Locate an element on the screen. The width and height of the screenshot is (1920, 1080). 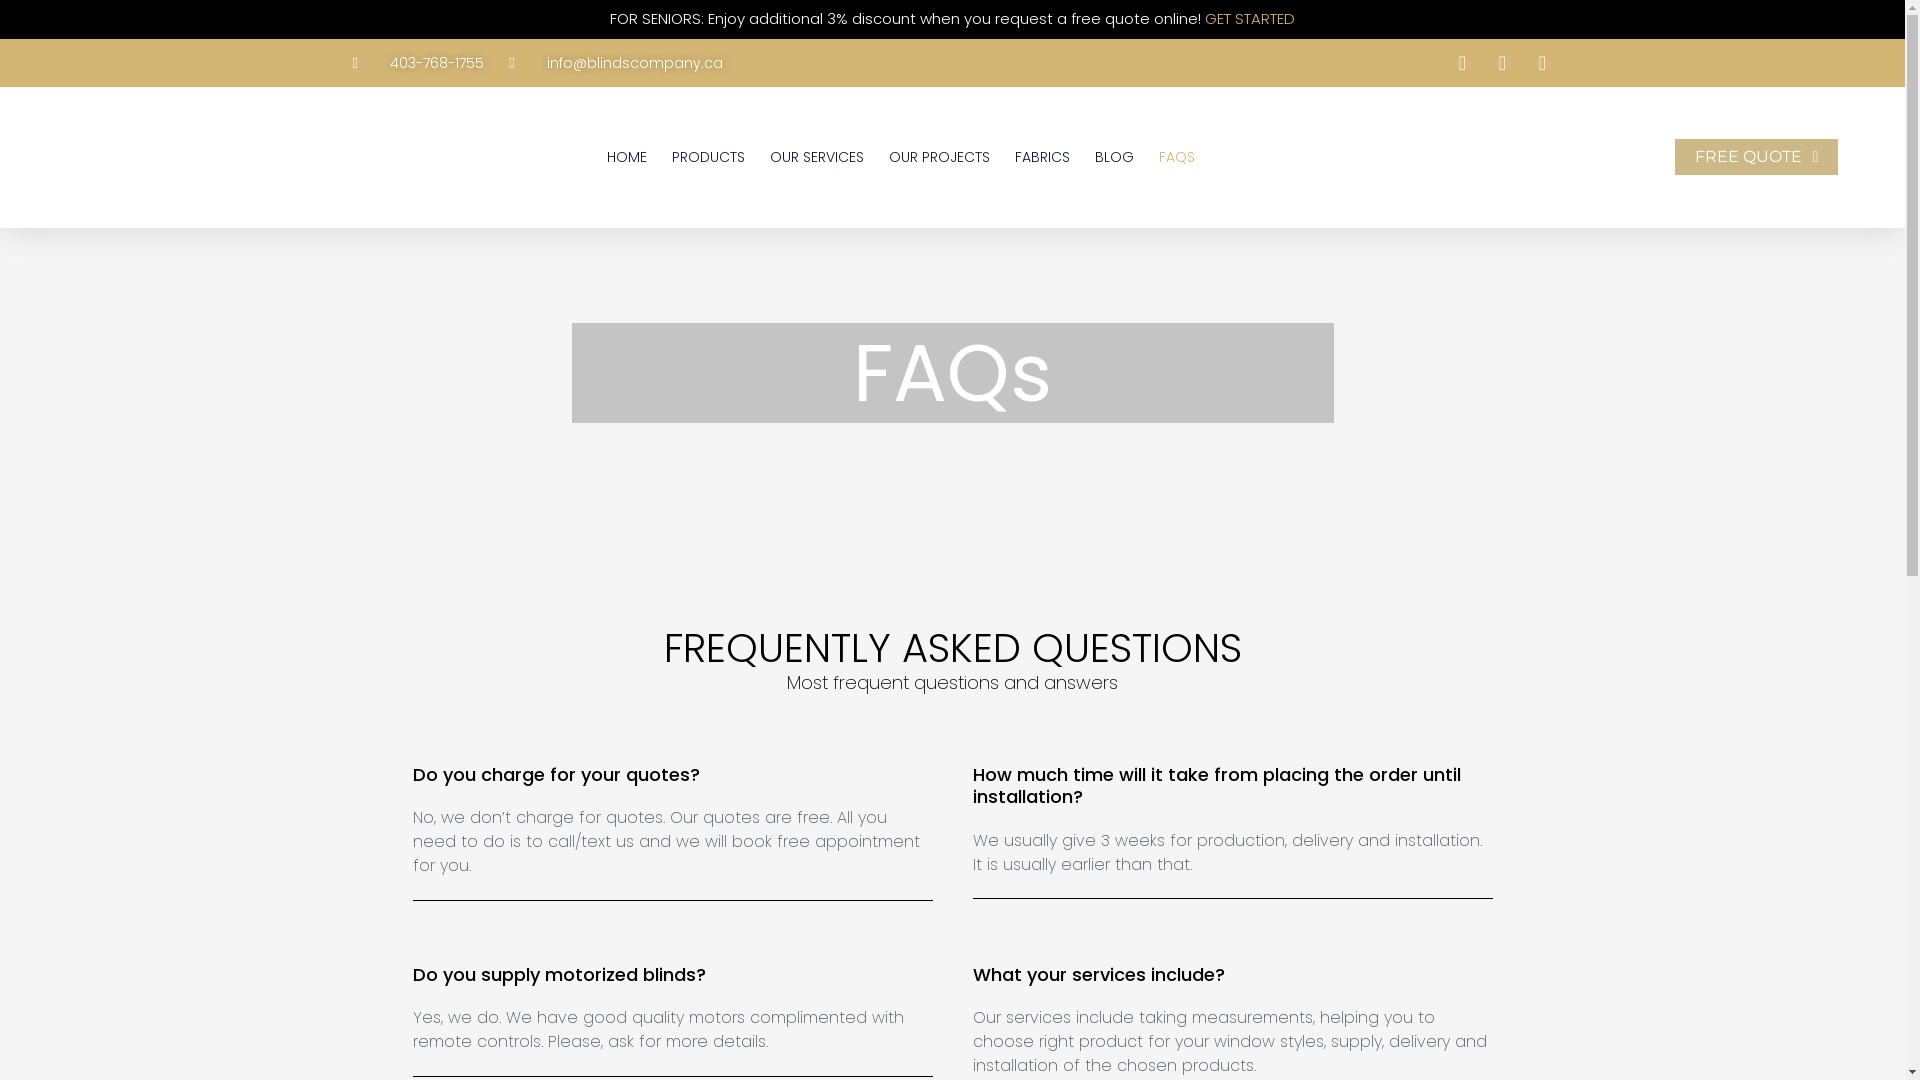
OUR SERVICES is located at coordinates (817, 157).